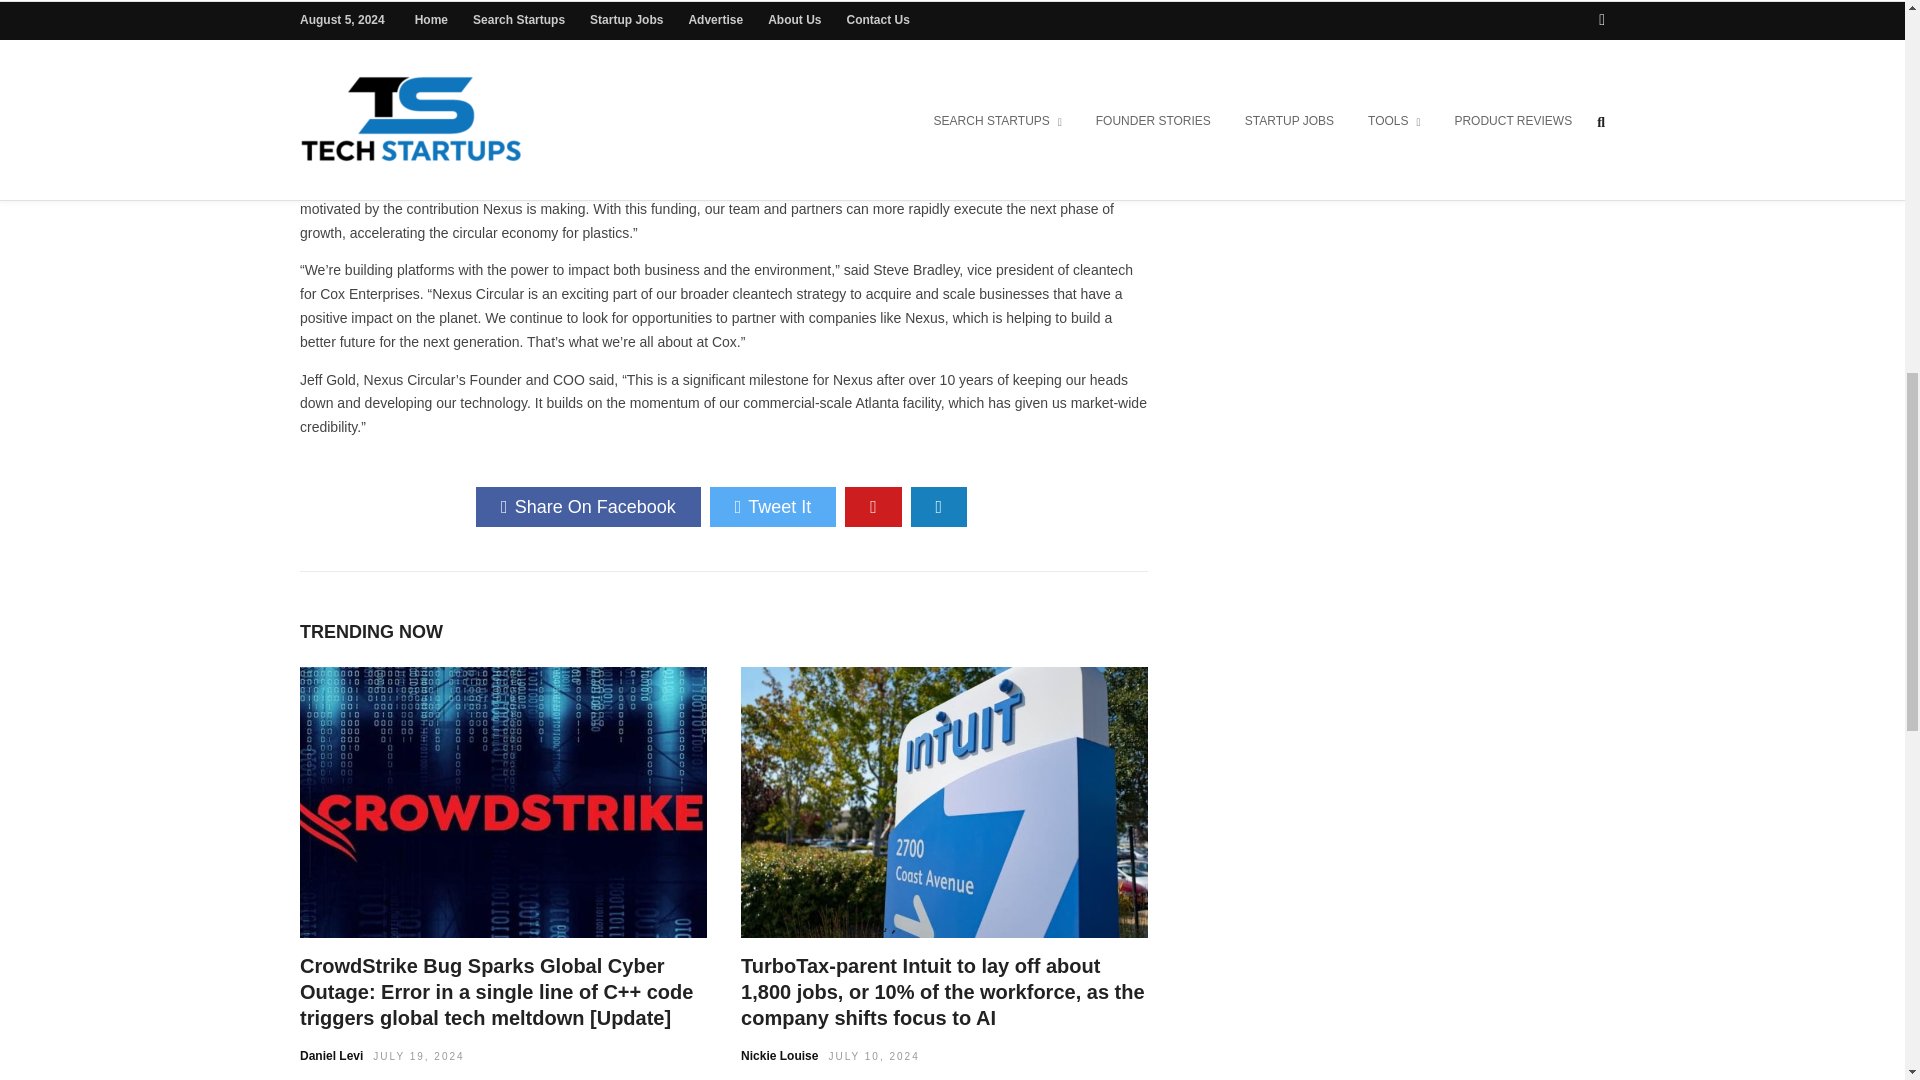  Describe the element at coordinates (873, 507) in the screenshot. I see `Share On Pinterest` at that location.